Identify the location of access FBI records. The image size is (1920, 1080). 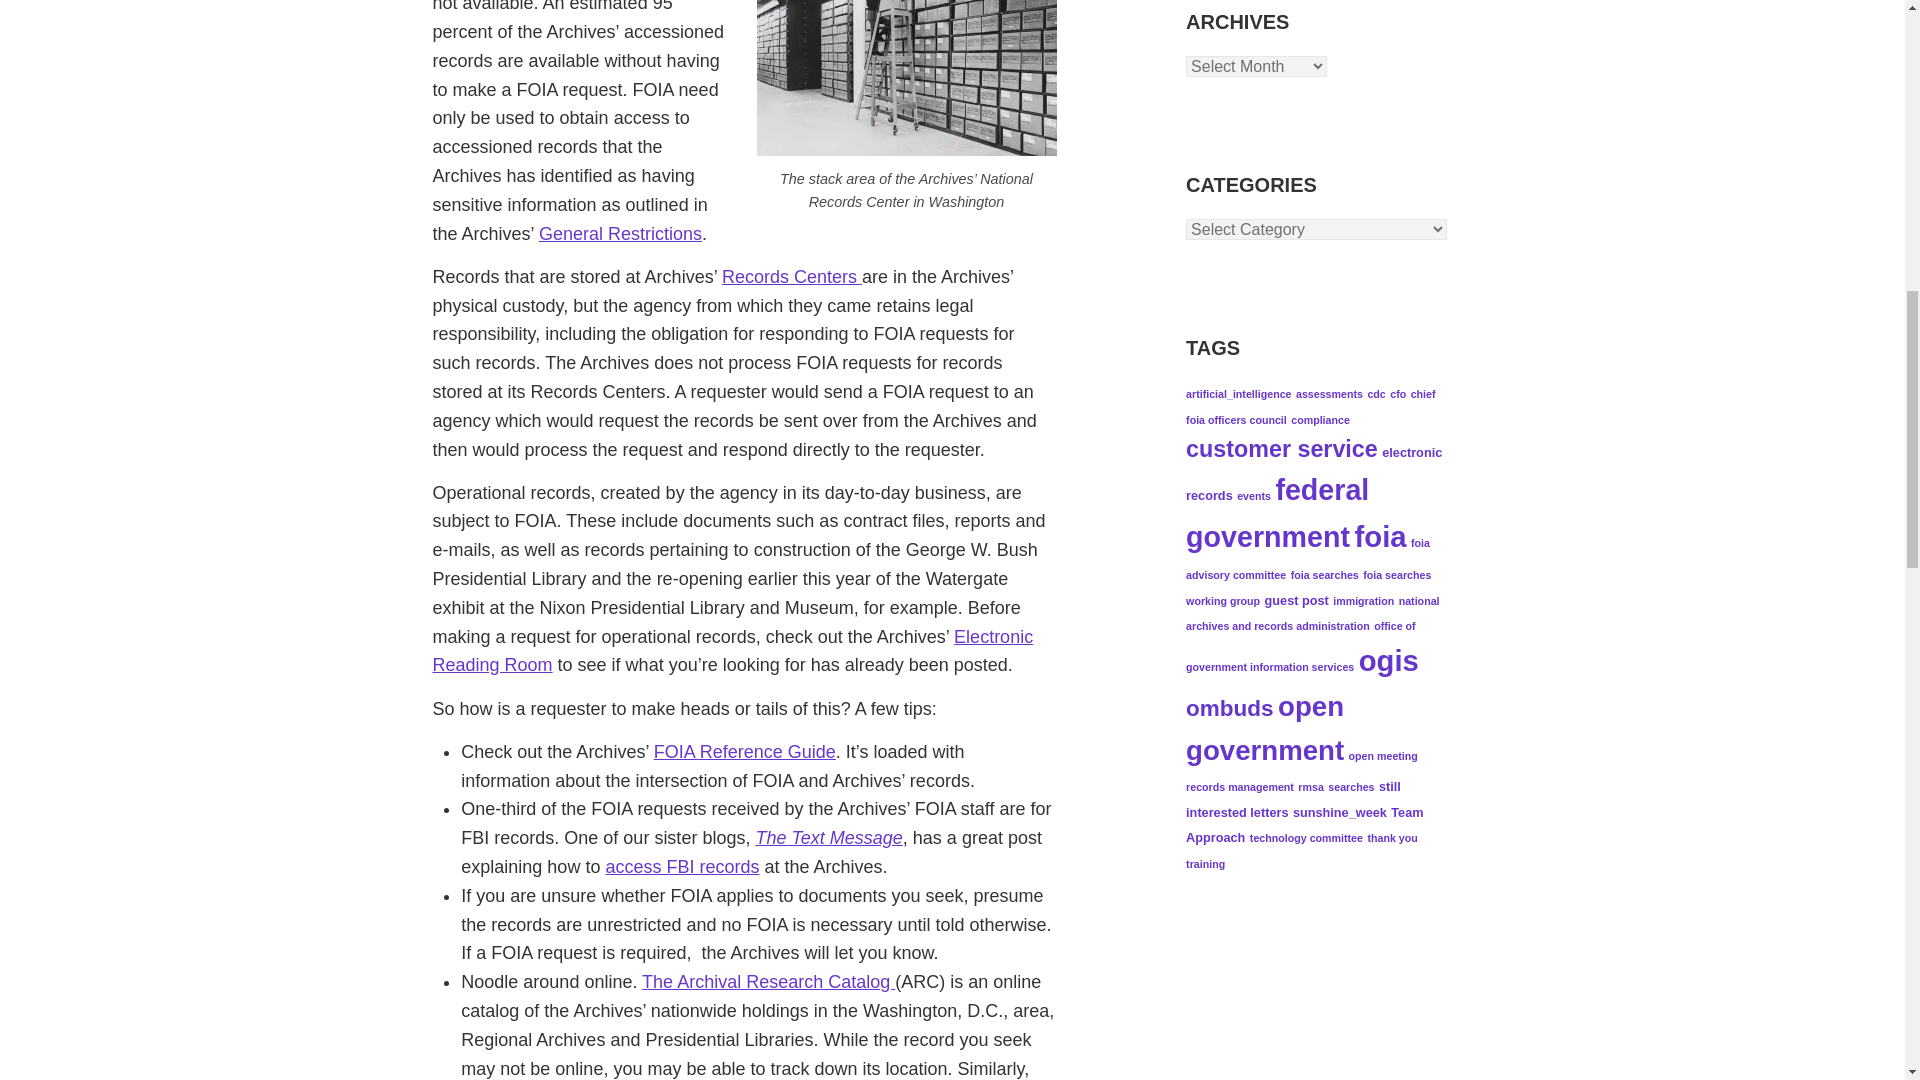
(681, 866).